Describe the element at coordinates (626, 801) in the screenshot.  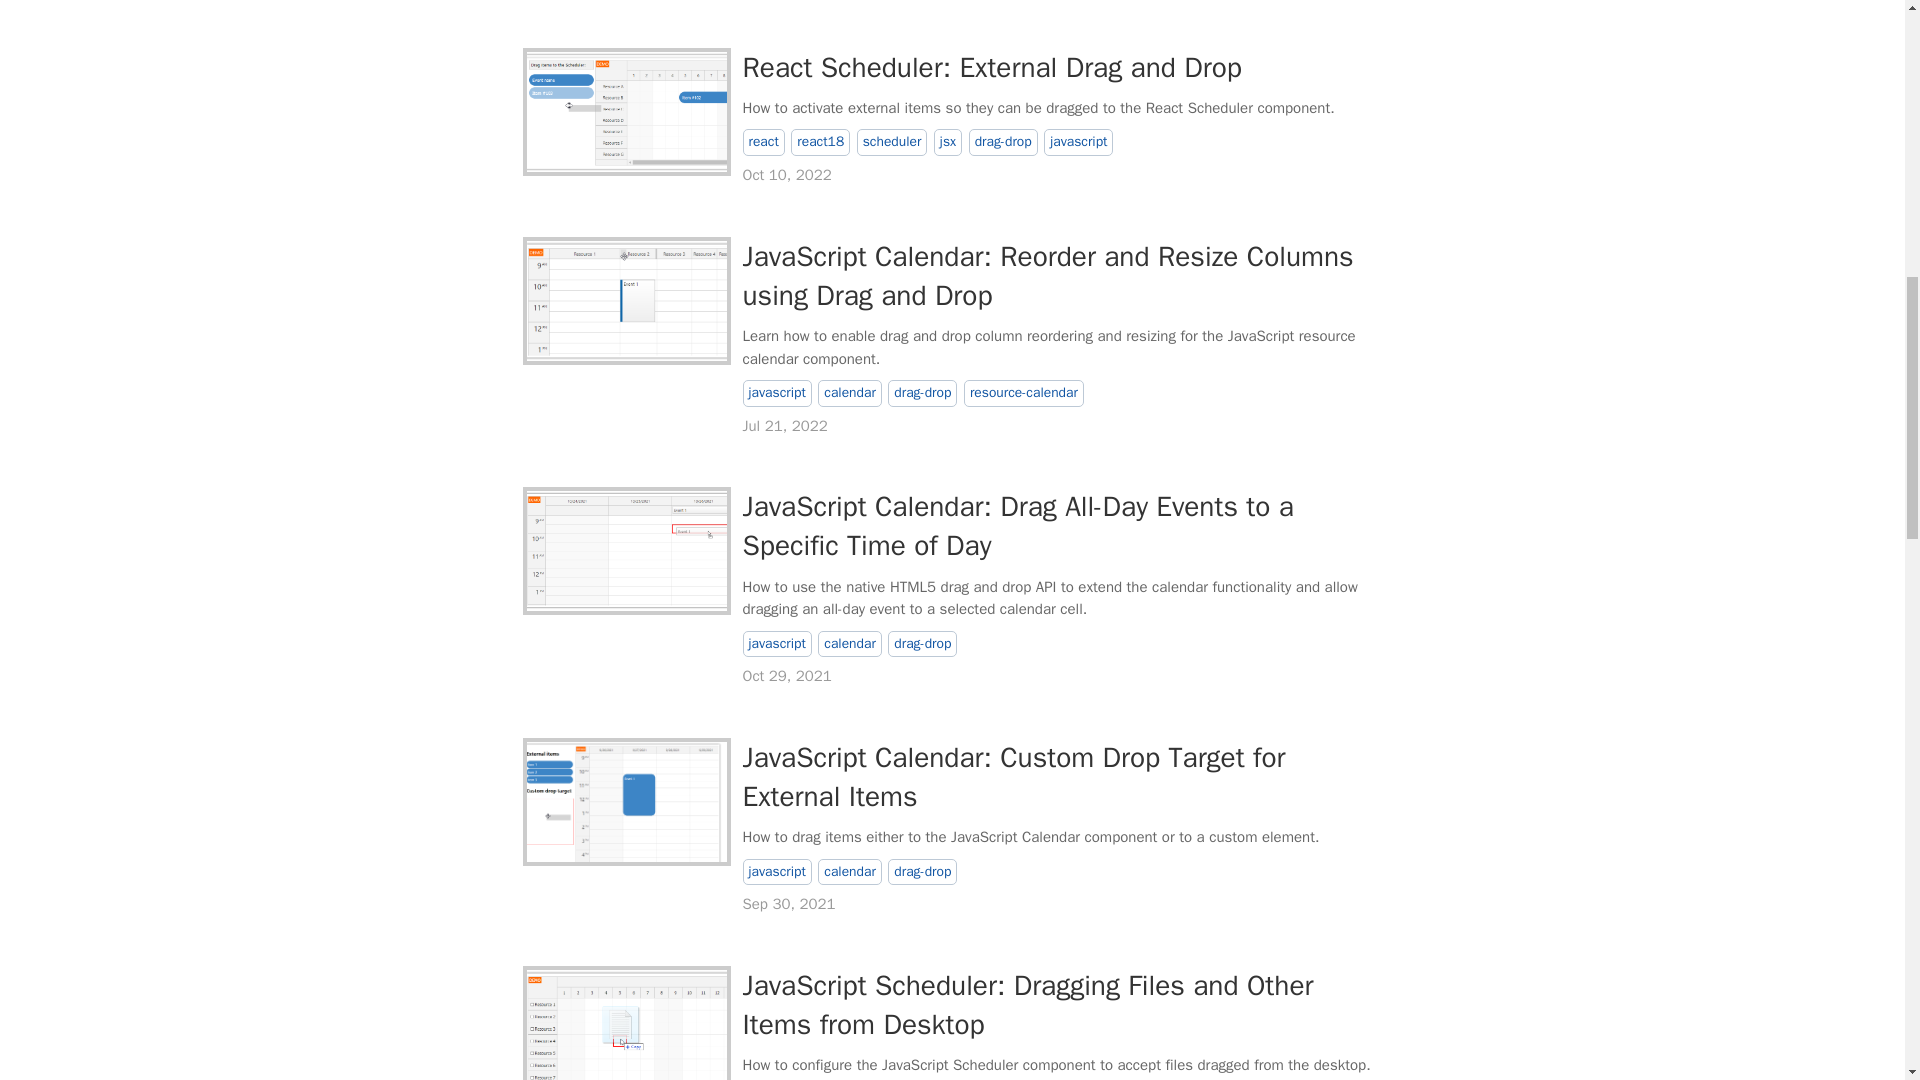
I see `JavaScript Calendar: Custom Drop Target for External Items` at that location.